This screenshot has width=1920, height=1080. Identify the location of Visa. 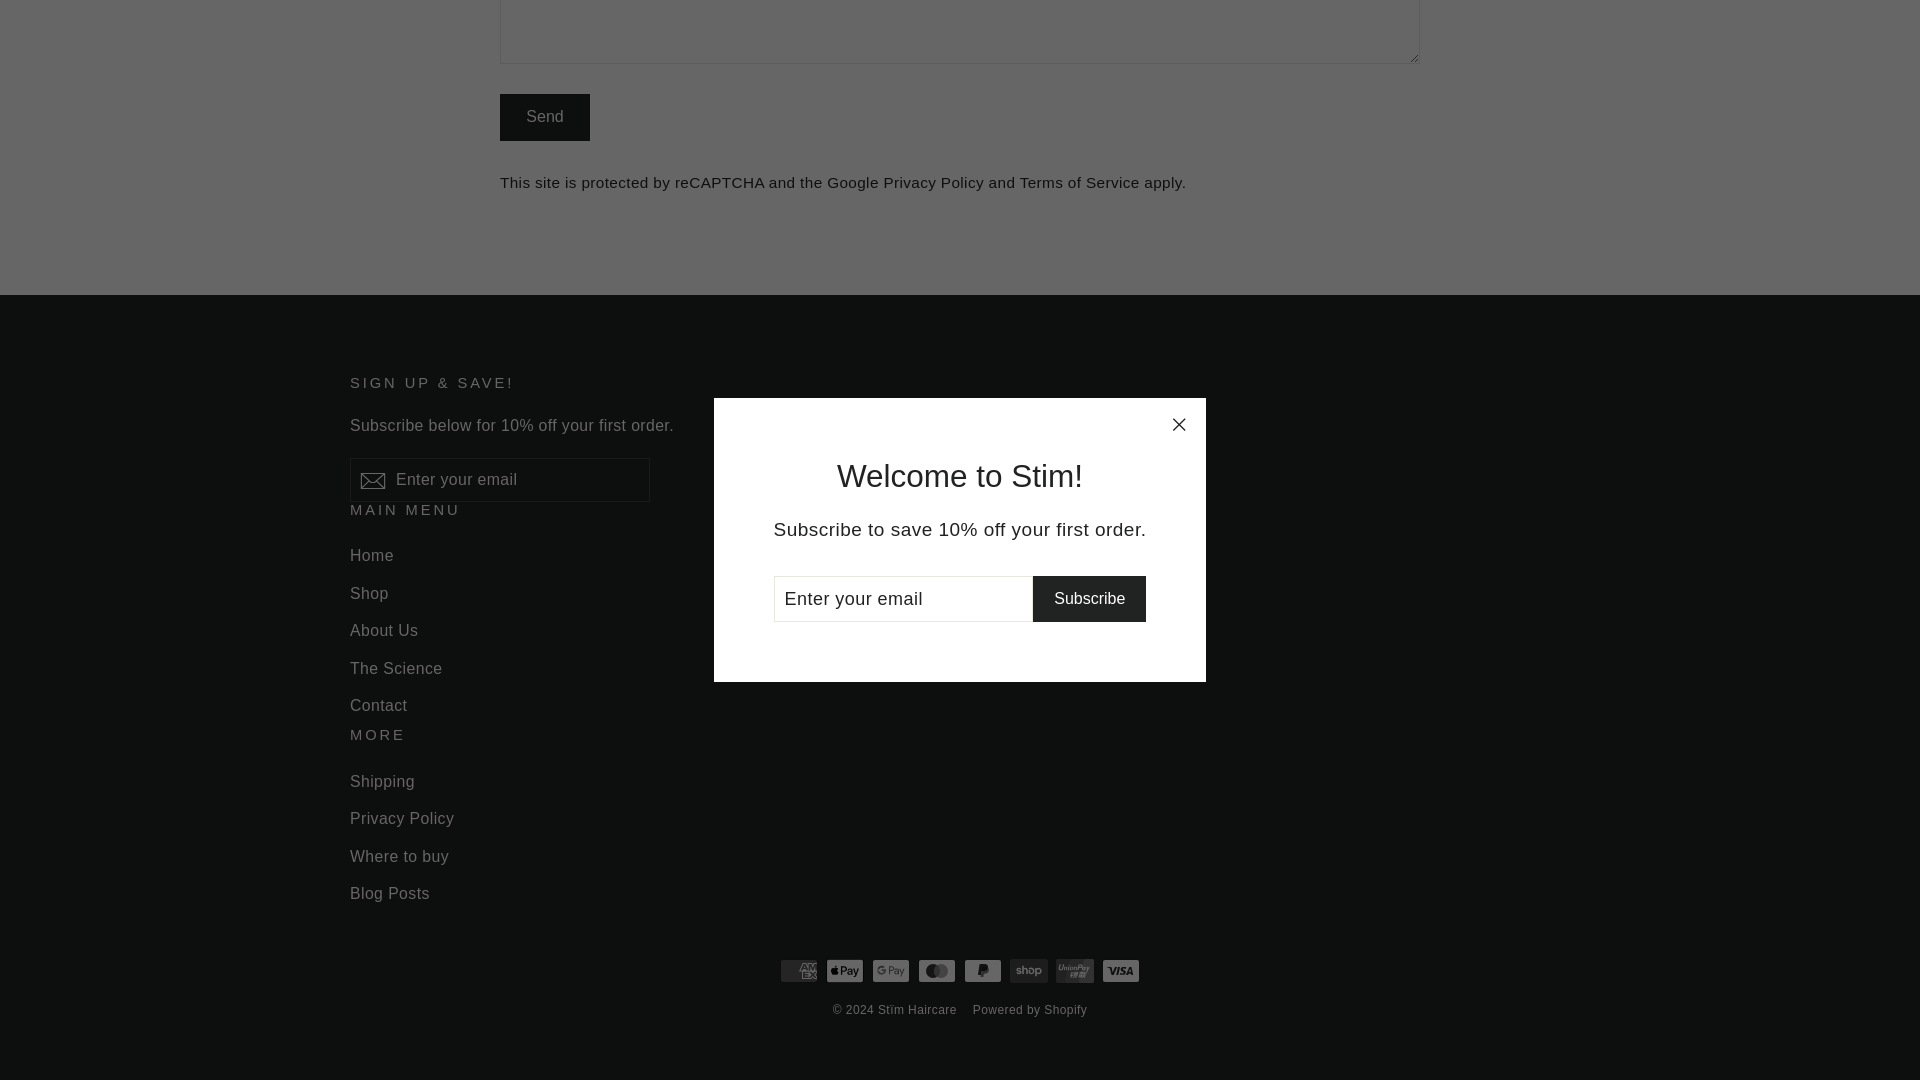
(1121, 970).